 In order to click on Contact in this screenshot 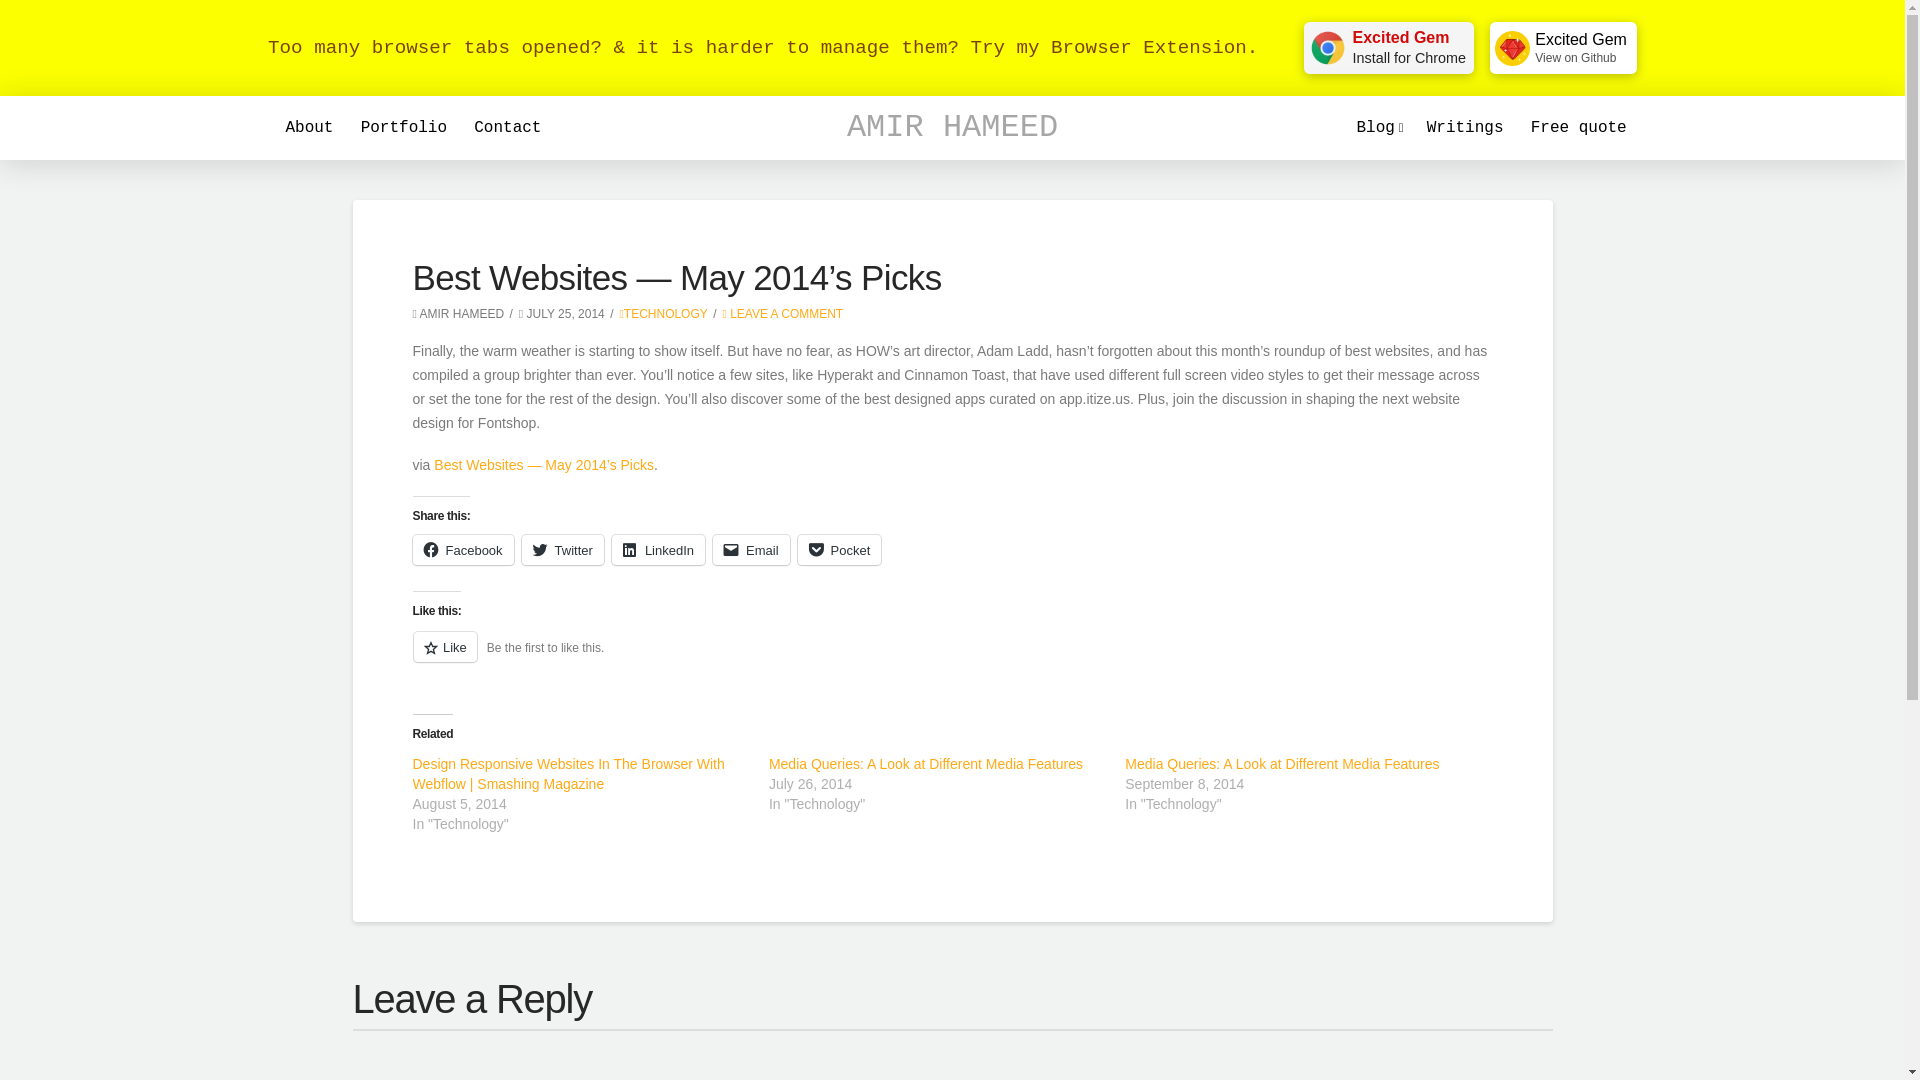, I will do `click(507, 128)`.